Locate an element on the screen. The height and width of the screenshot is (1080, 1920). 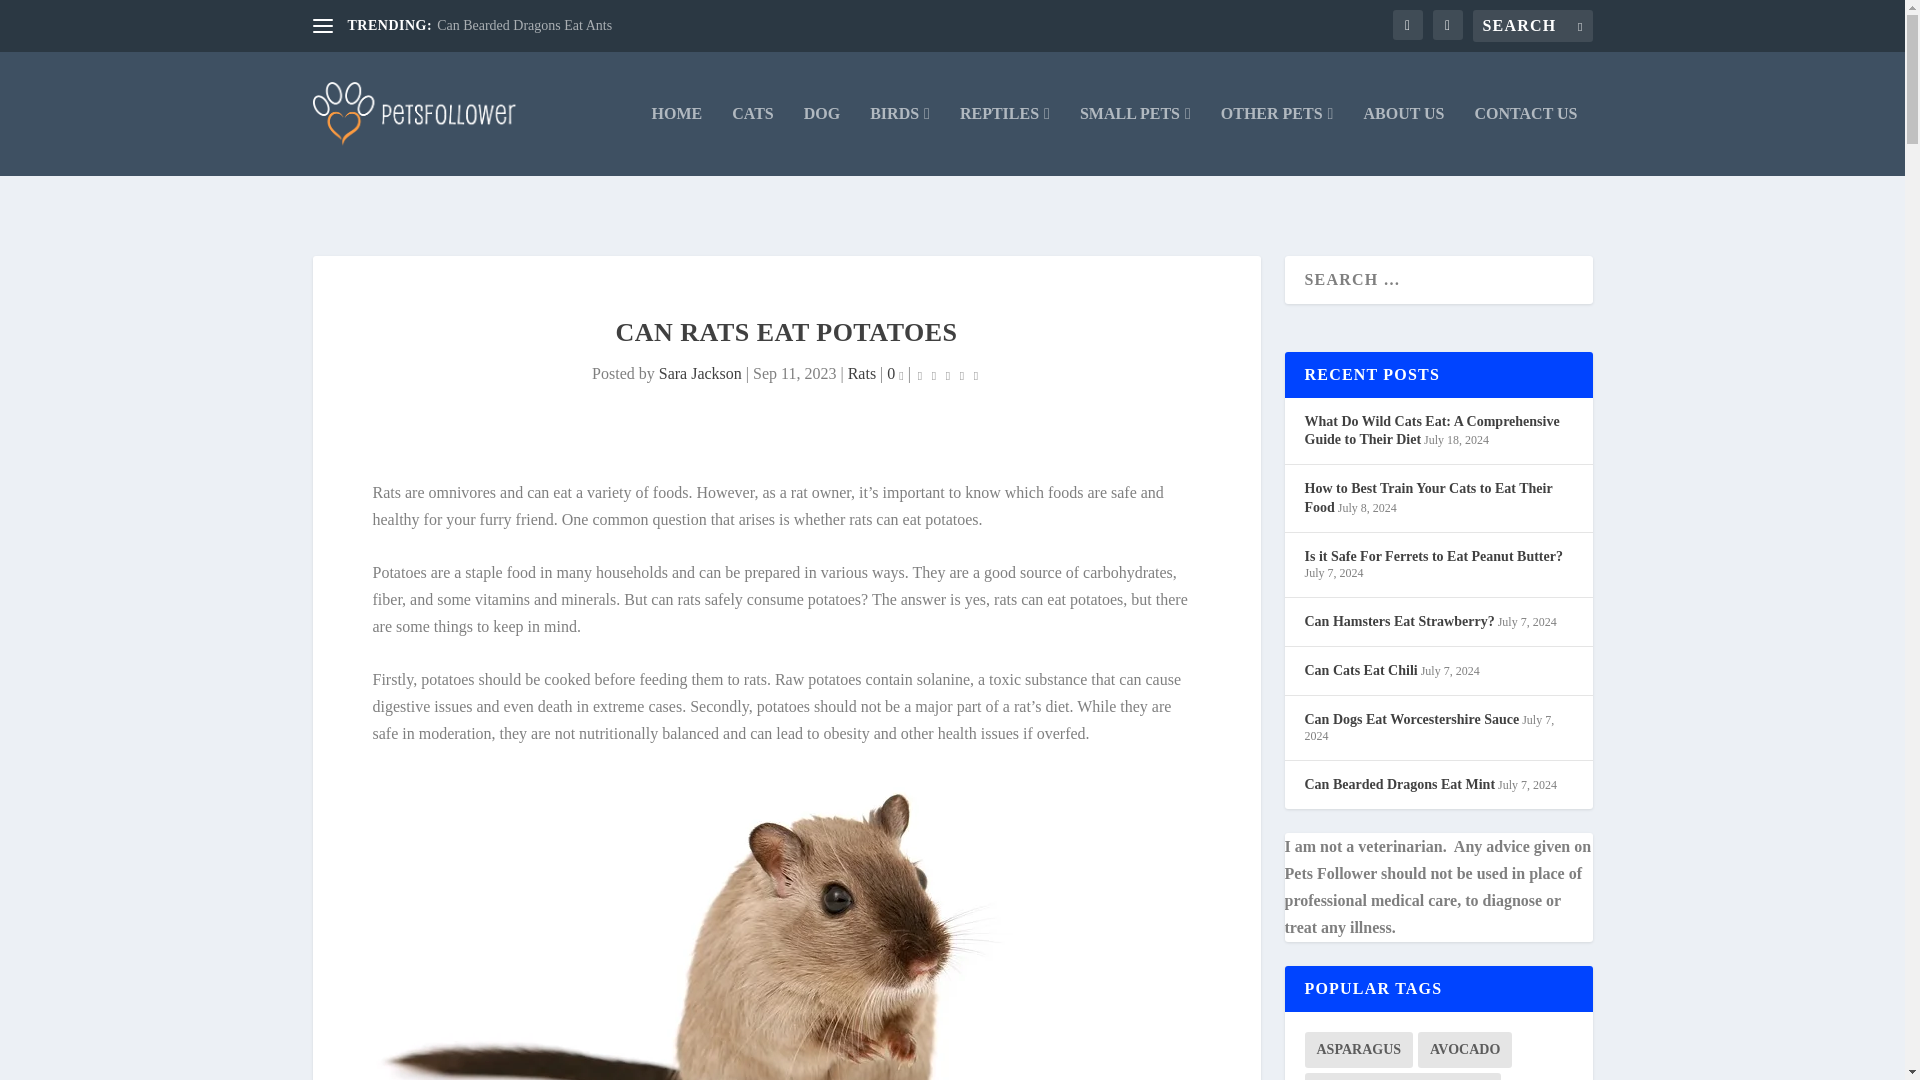
CONTACT US is located at coordinates (1526, 140).